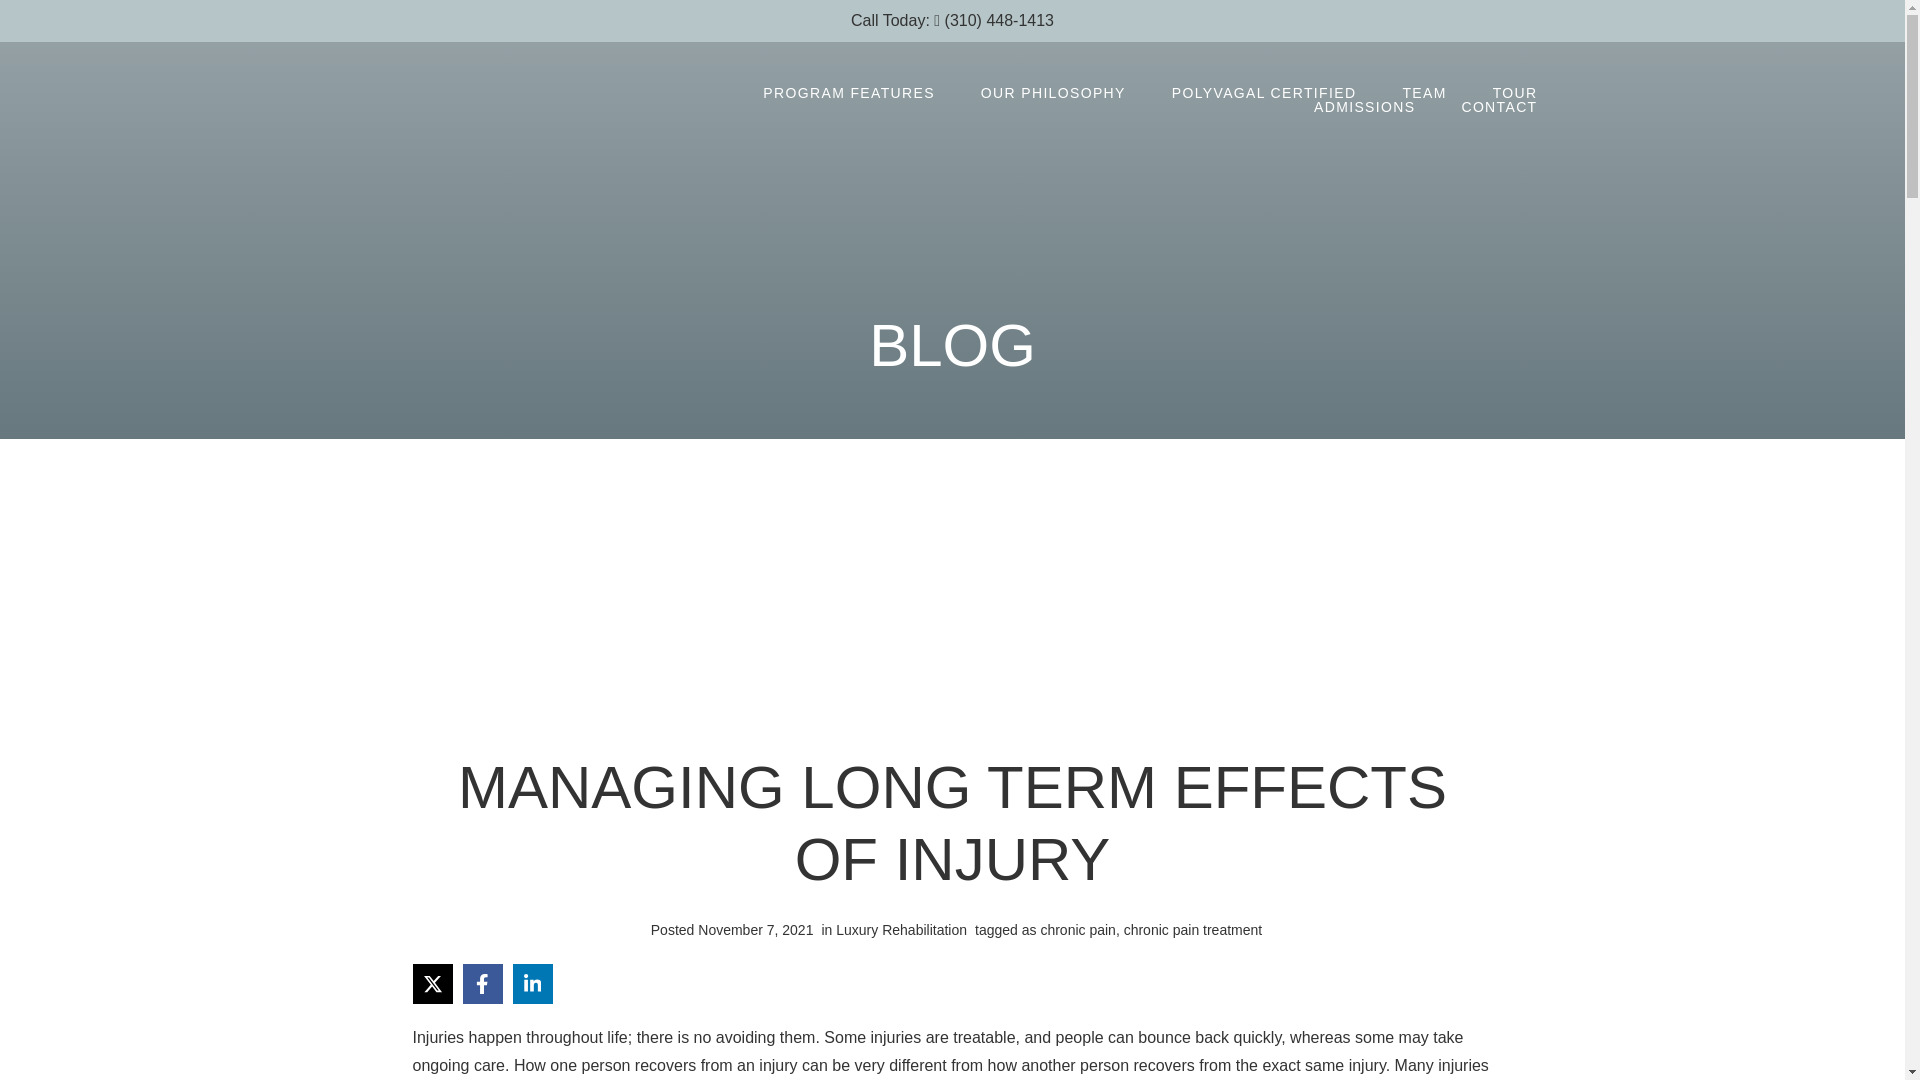 The height and width of the screenshot is (1080, 1920). I want to click on chronic pain, so click(1078, 930).